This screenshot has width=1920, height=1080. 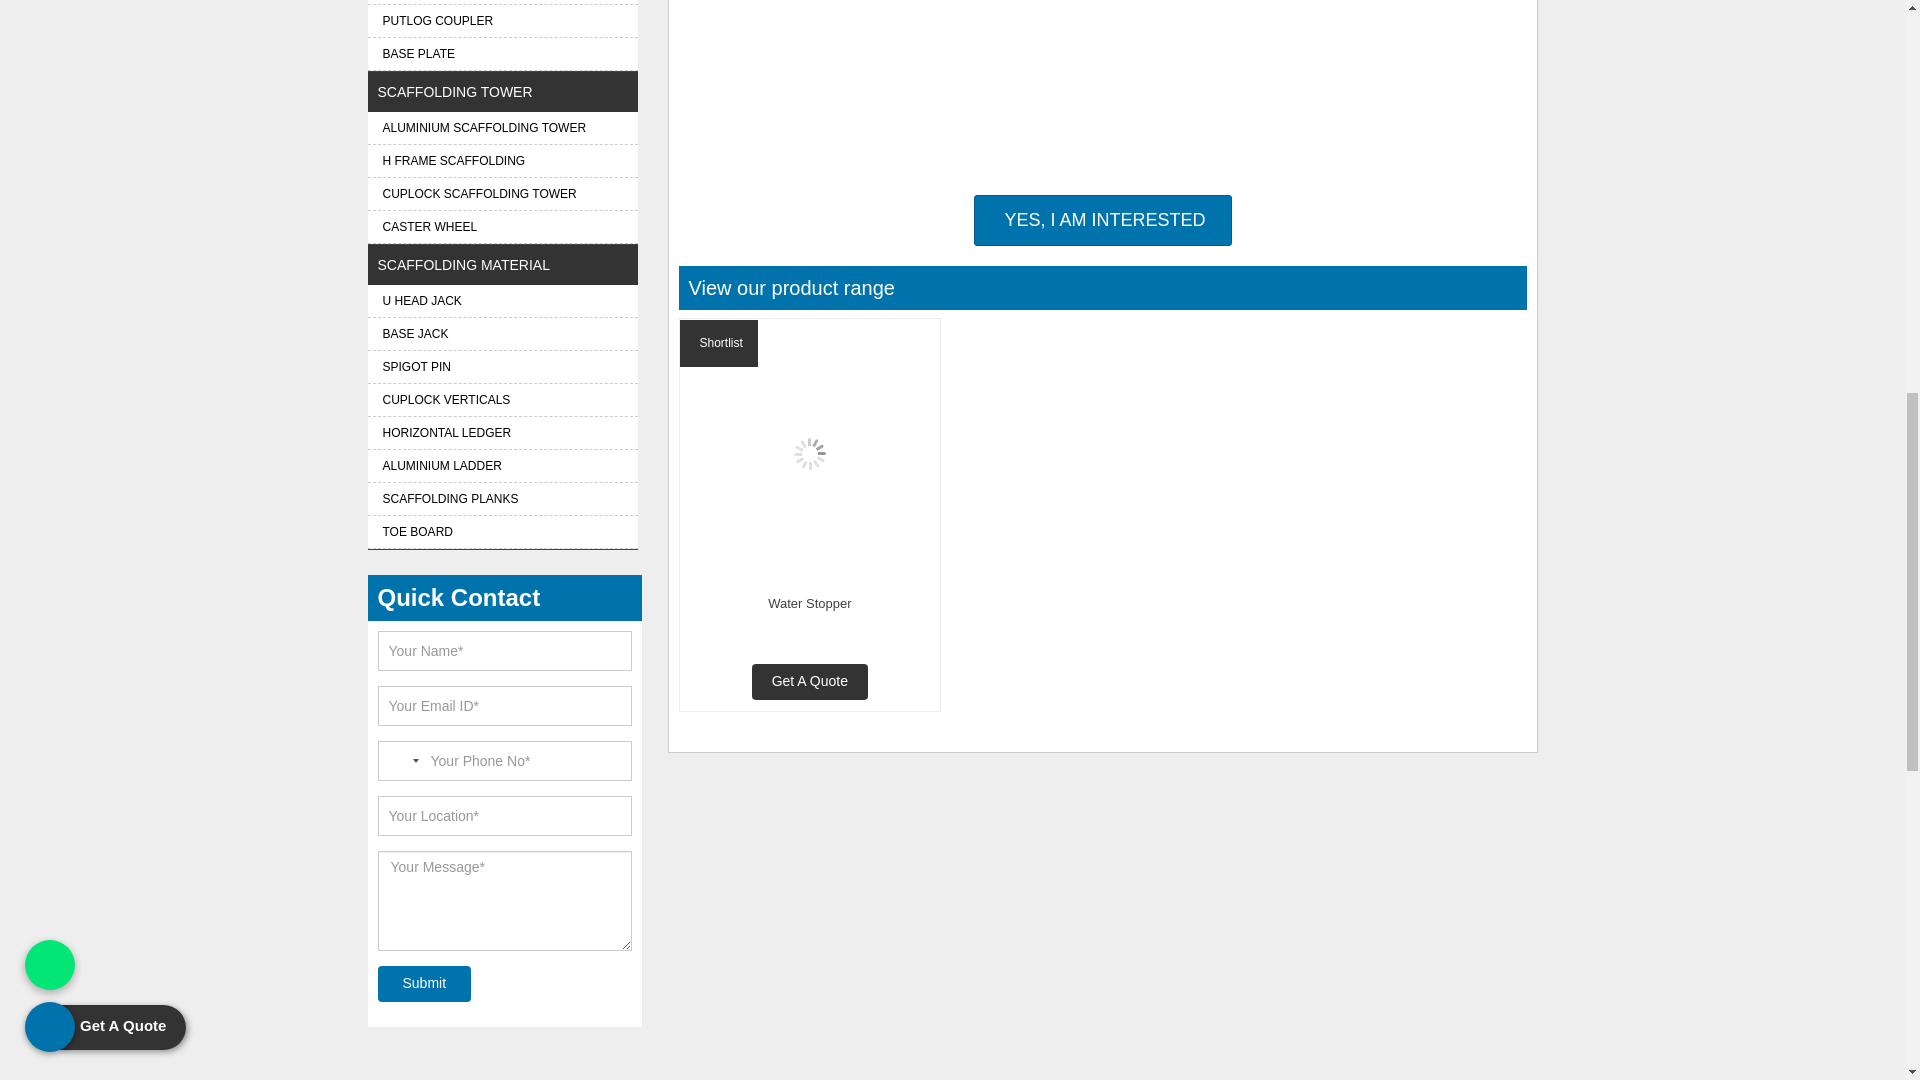 I want to click on BASE PLATE, so click(x=502, y=54).